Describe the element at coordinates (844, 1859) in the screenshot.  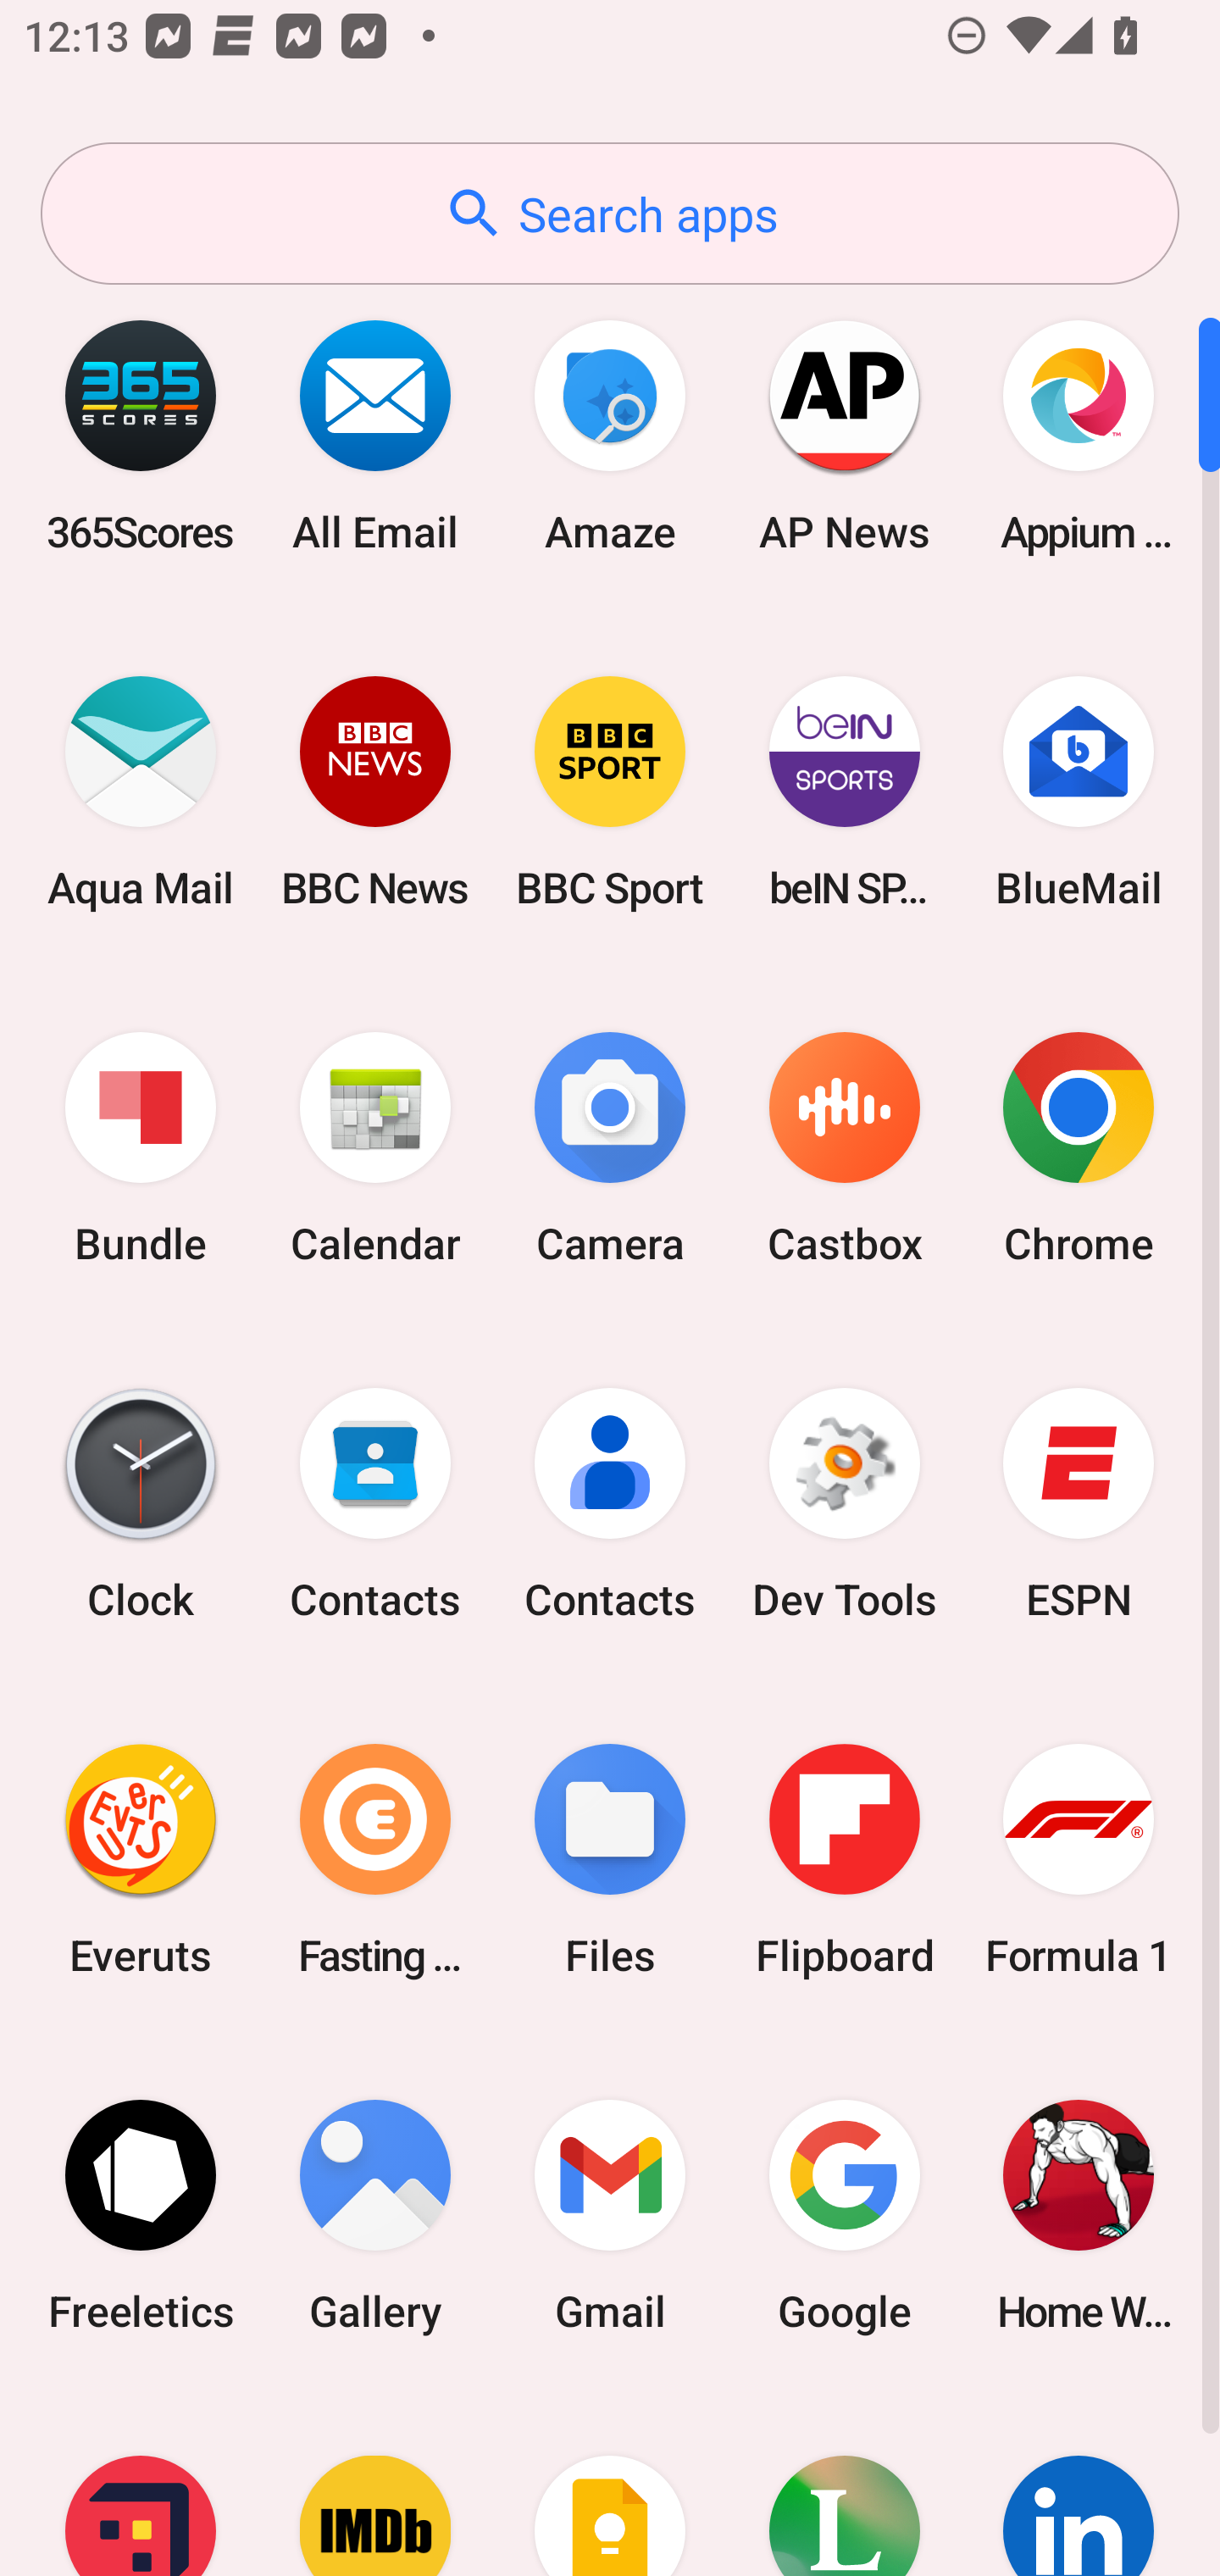
I see `Flipboard` at that location.